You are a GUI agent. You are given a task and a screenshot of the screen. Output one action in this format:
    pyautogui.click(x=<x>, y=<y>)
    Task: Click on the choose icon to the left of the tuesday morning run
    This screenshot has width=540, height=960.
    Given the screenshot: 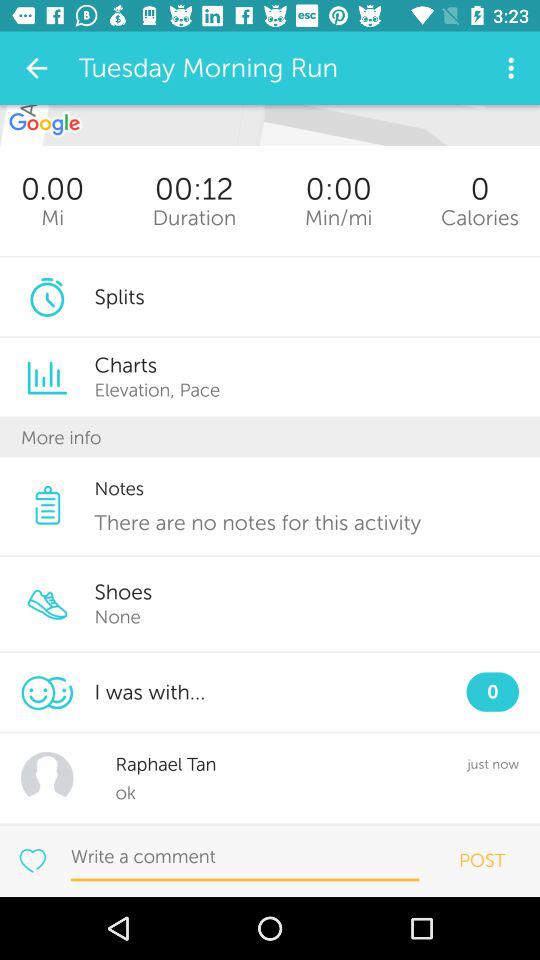 What is the action you would take?
    pyautogui.click(x=36, y=68)
    